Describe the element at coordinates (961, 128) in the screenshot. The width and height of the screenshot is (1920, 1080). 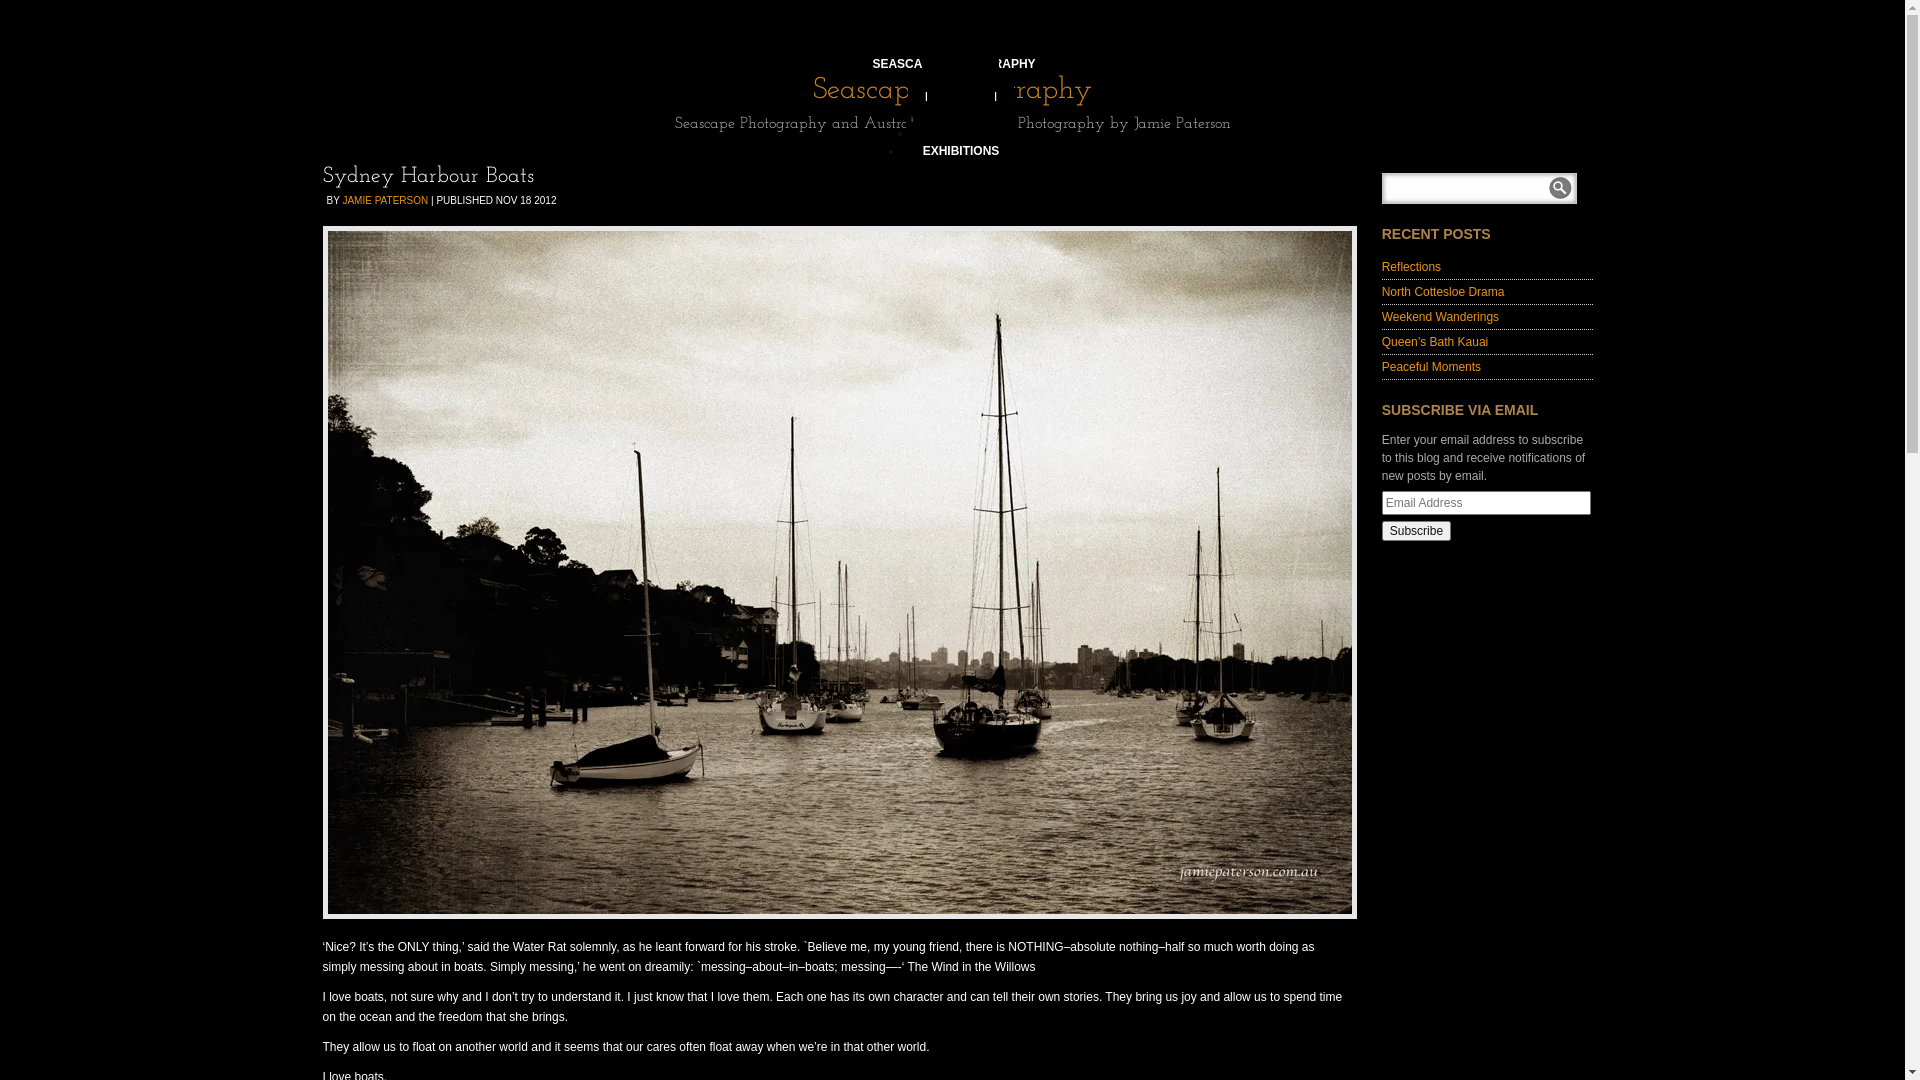
I see `CONTACT` at that location.